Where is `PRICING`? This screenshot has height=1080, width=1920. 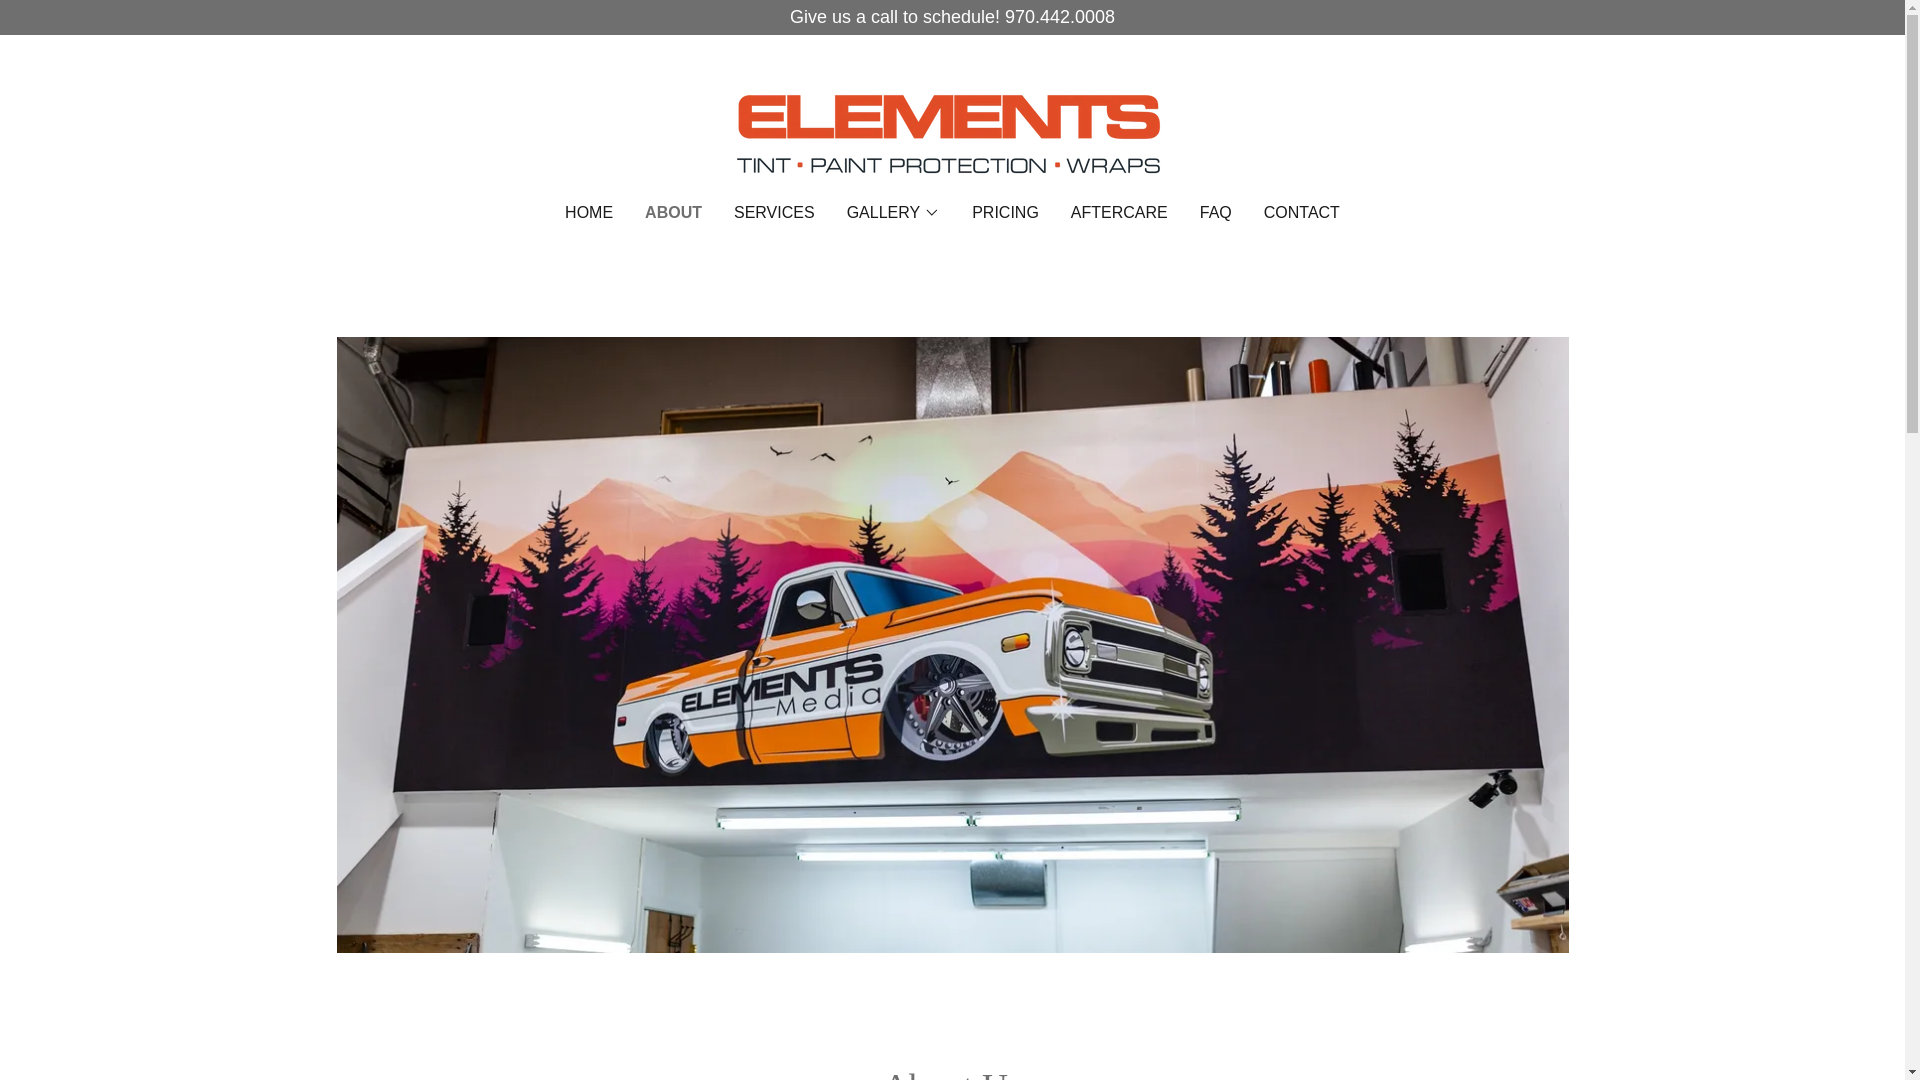 PRICING is located at coordinates (1004, 213).